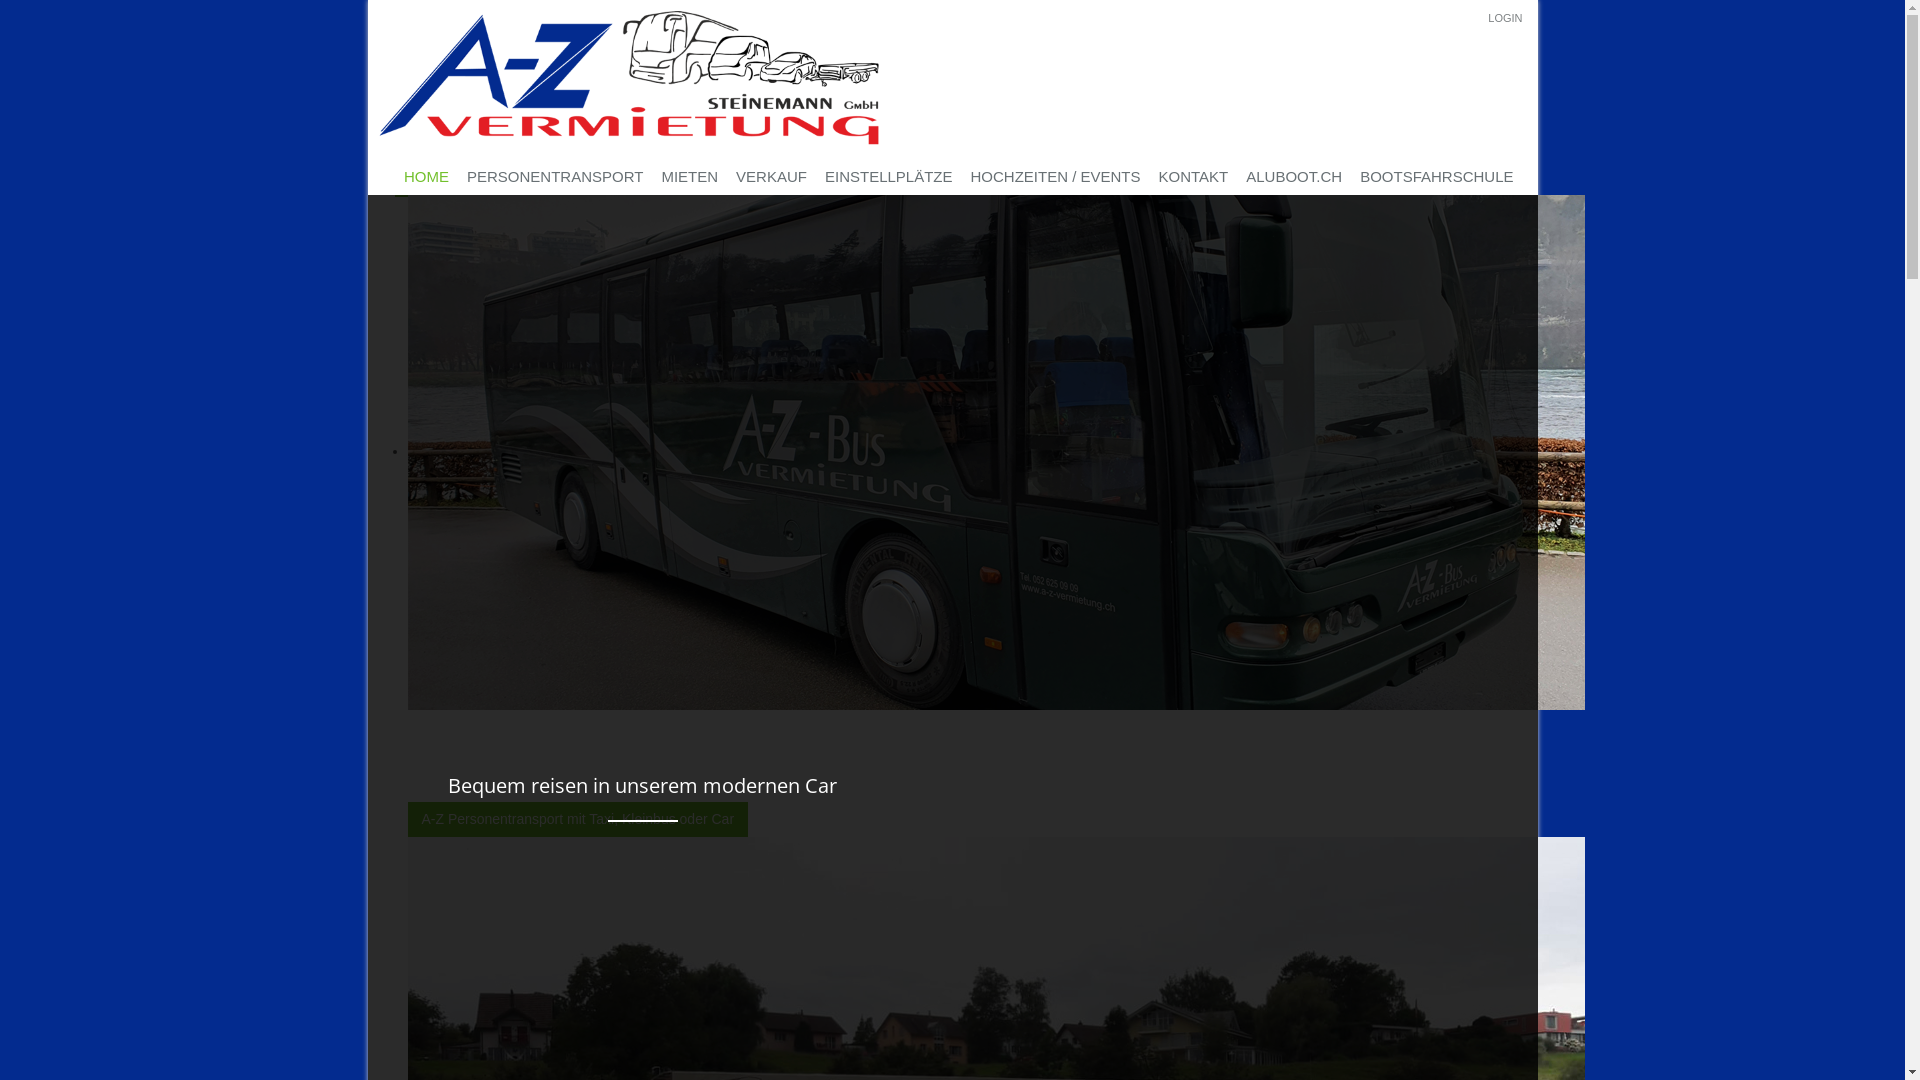 This screenshot has height=1080, width=1920. I want to click on VERKAUF, so click(772, 178).